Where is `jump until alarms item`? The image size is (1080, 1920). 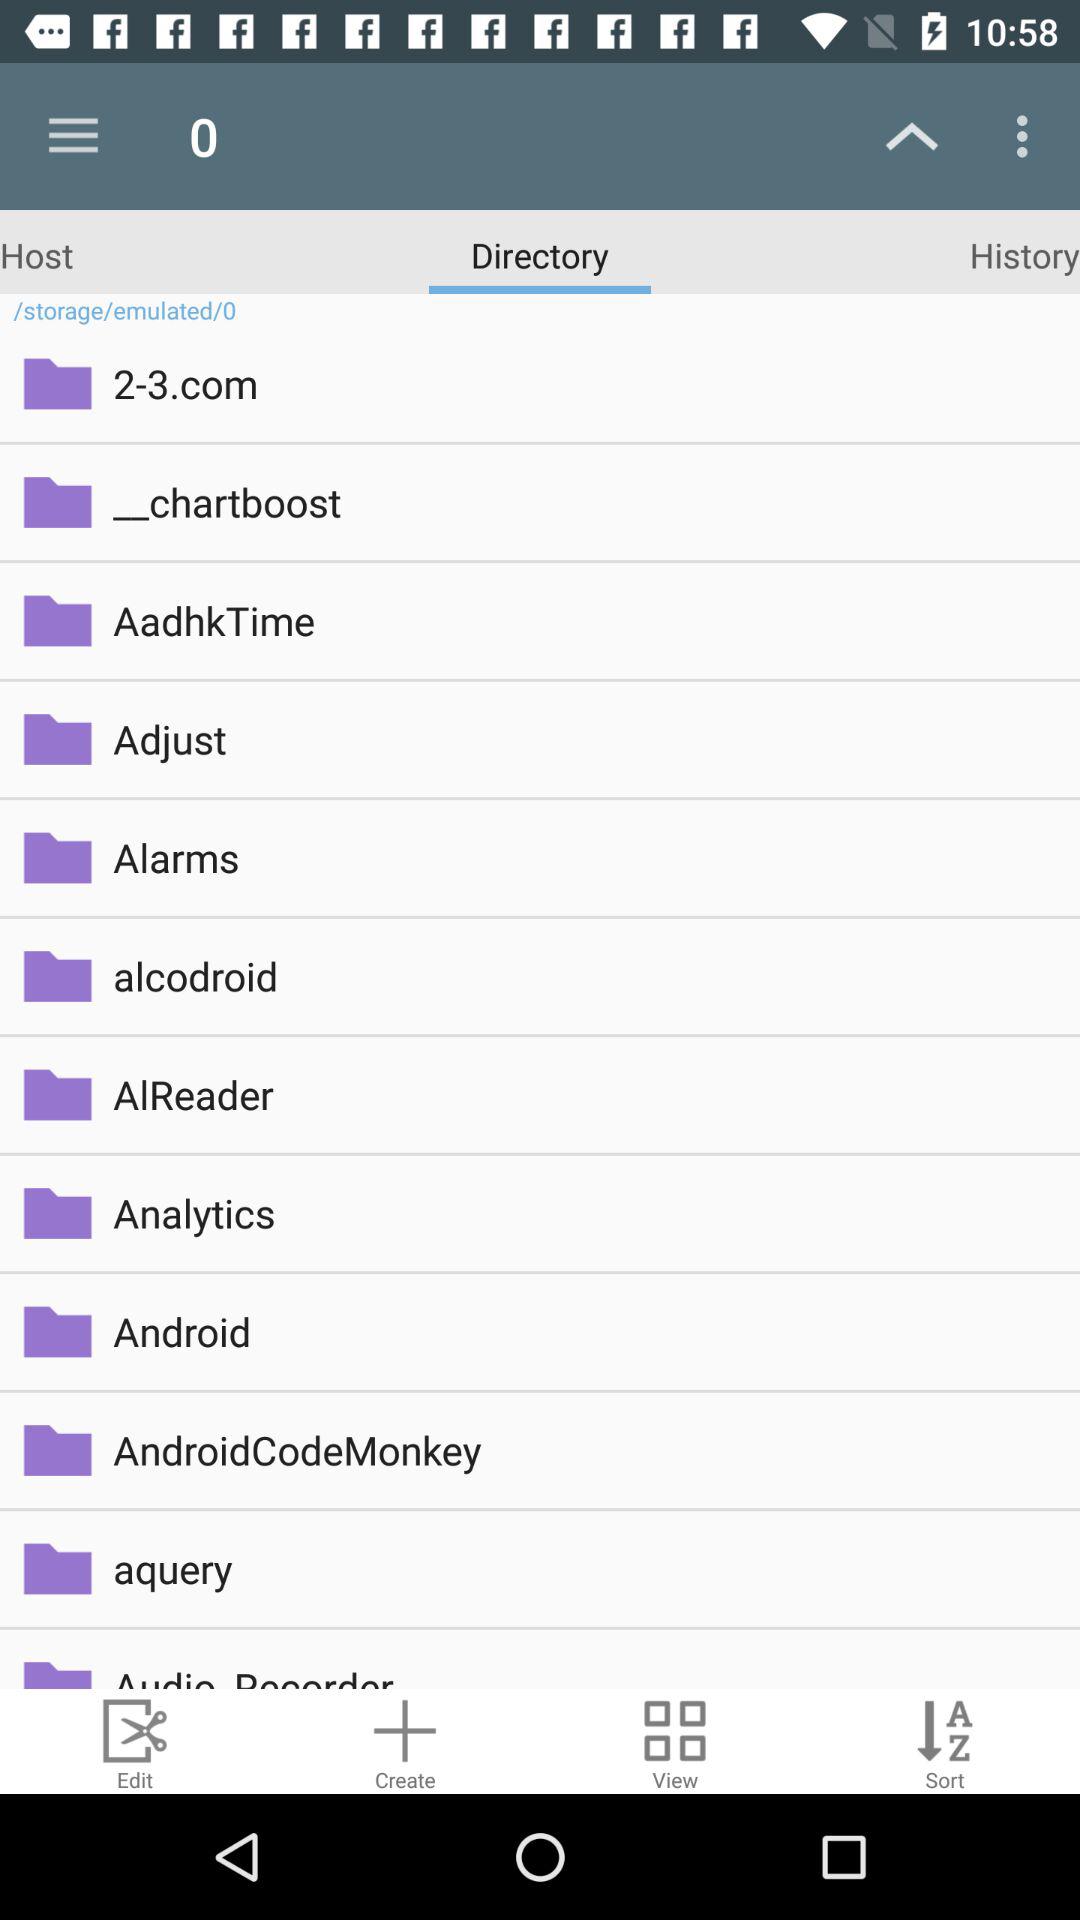 jump until alarms item is located at coordinates (582, 858).